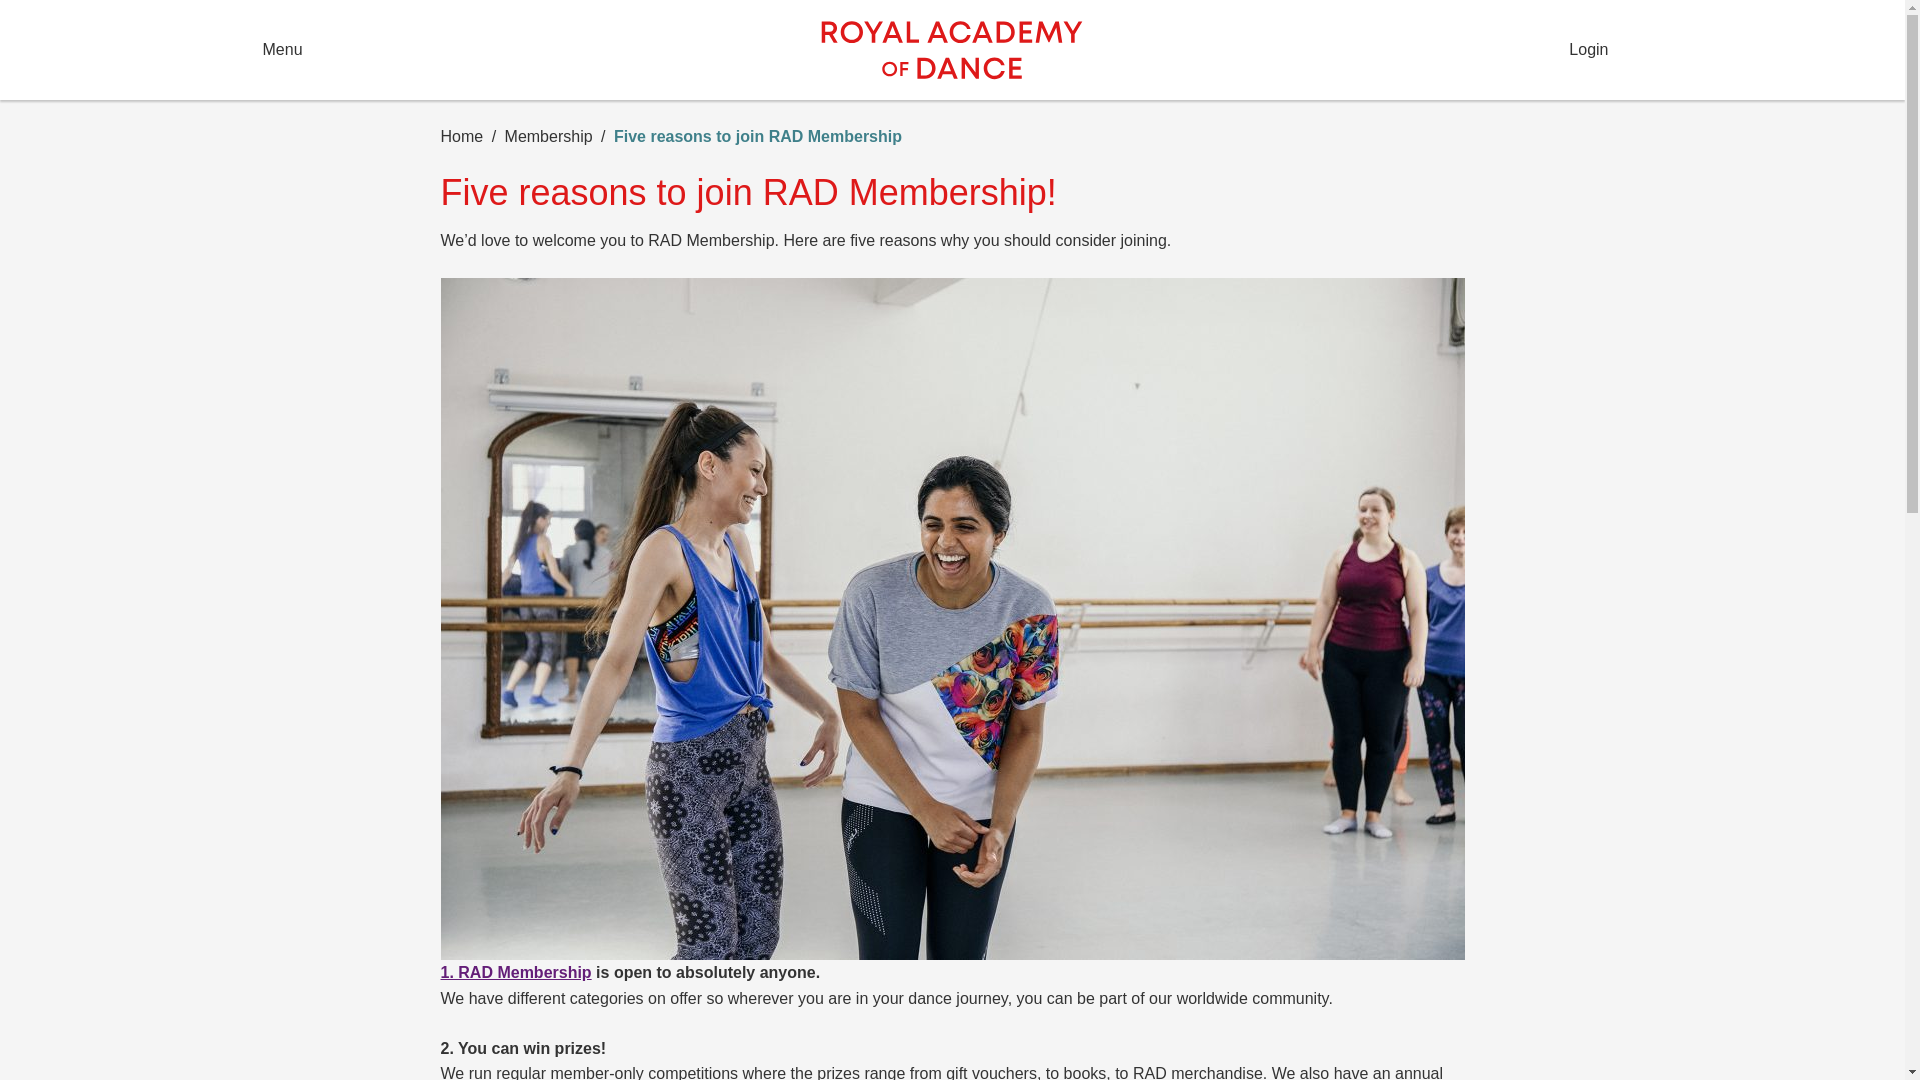 This screenshot has height=1080, width=1920. Describe the element at coordinates (758, 136) in the screenshot. I see `Five reasons to join RAD Membership` at that location.